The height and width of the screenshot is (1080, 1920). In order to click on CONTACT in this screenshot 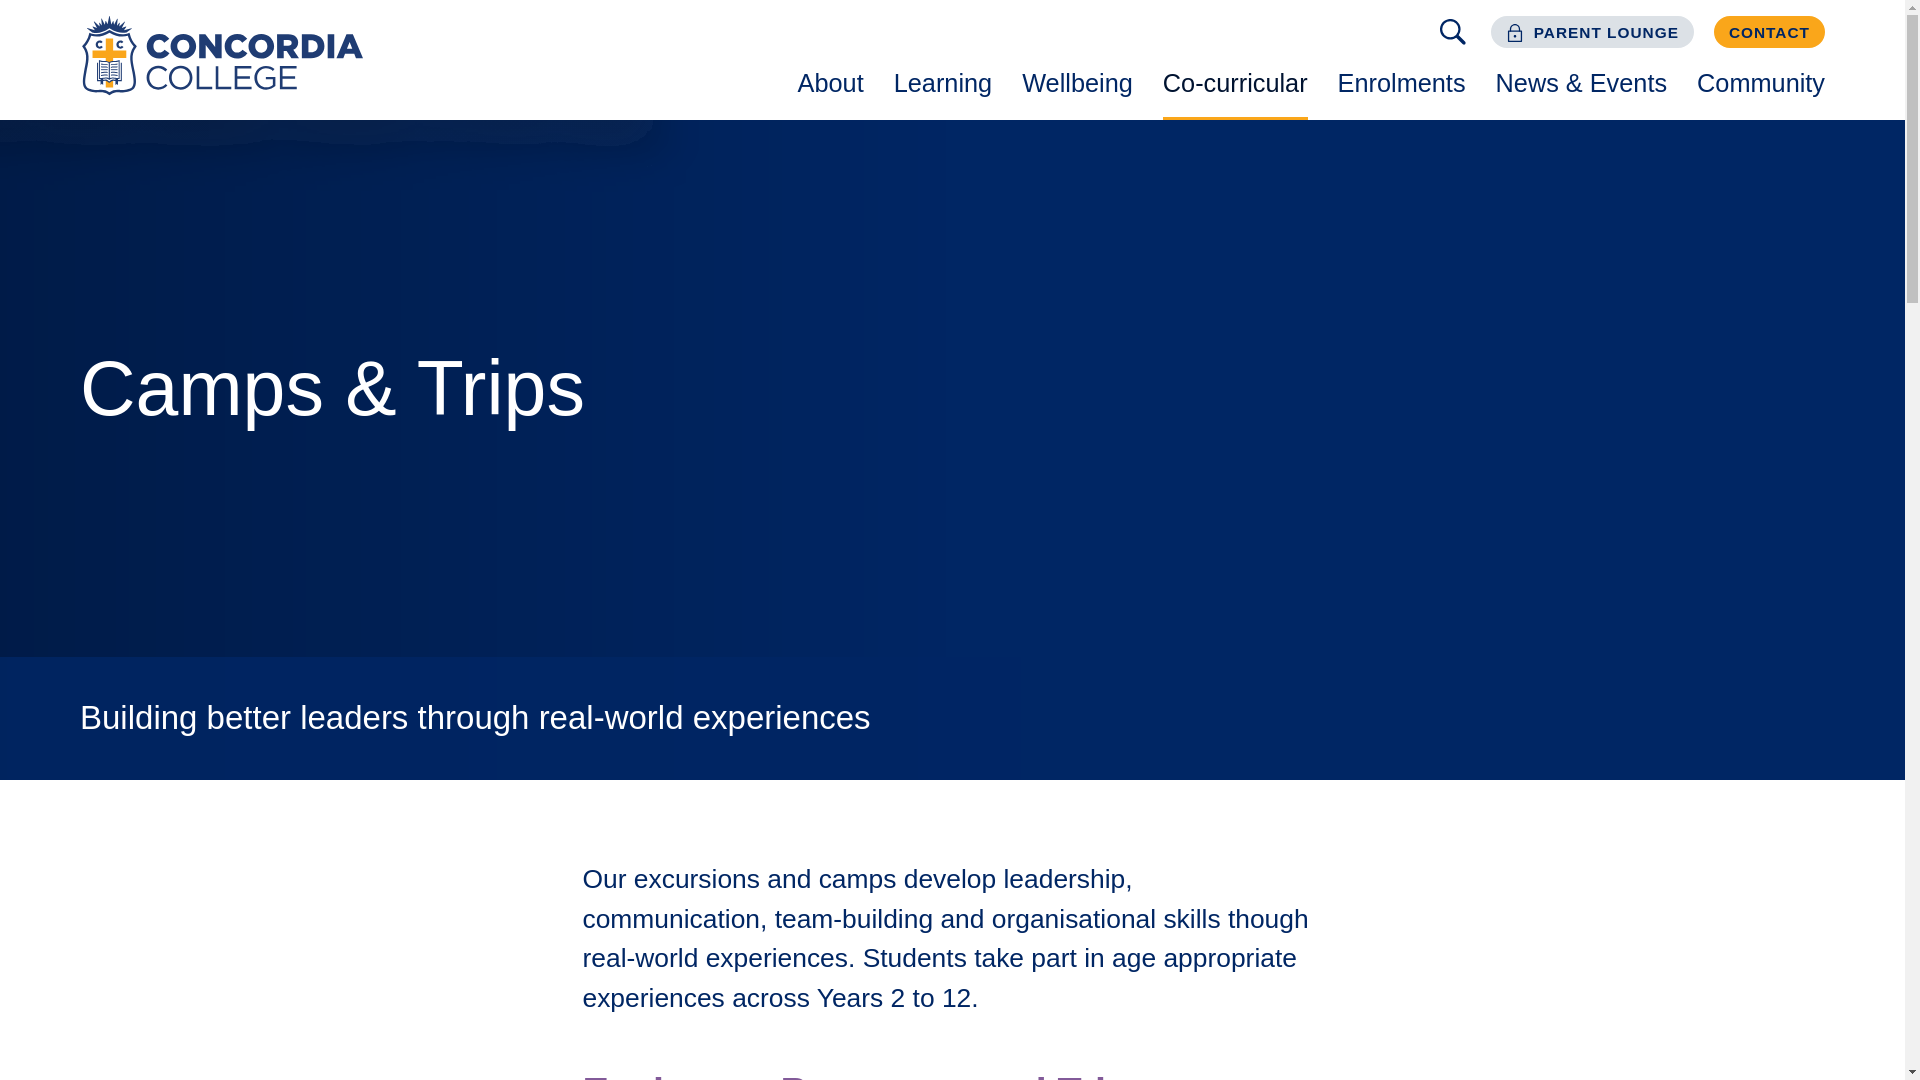, I will do `click(1770, 32)`.